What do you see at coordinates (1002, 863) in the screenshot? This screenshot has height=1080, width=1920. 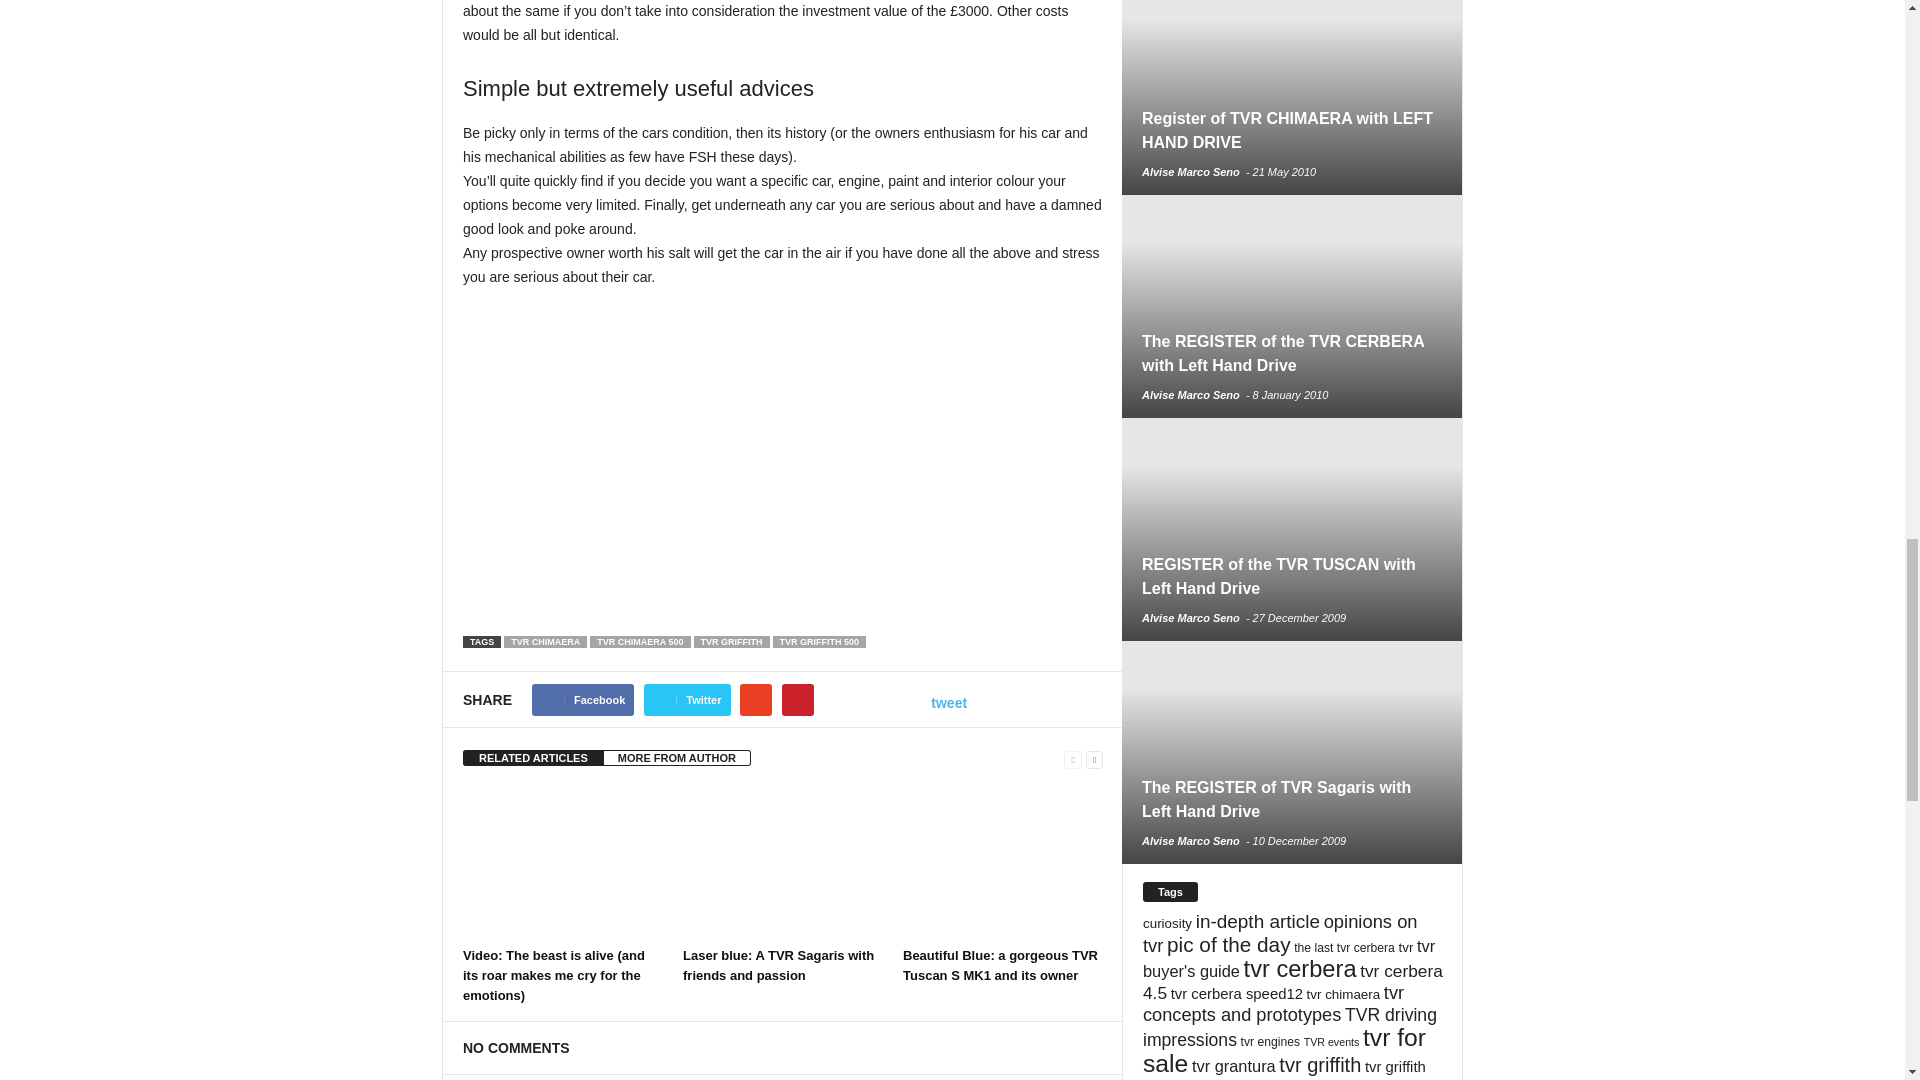 I see `Beautiful Blue: a gorgeous TVR Tuscan S MK1 and its owner` at bounding box center [1002, 863].